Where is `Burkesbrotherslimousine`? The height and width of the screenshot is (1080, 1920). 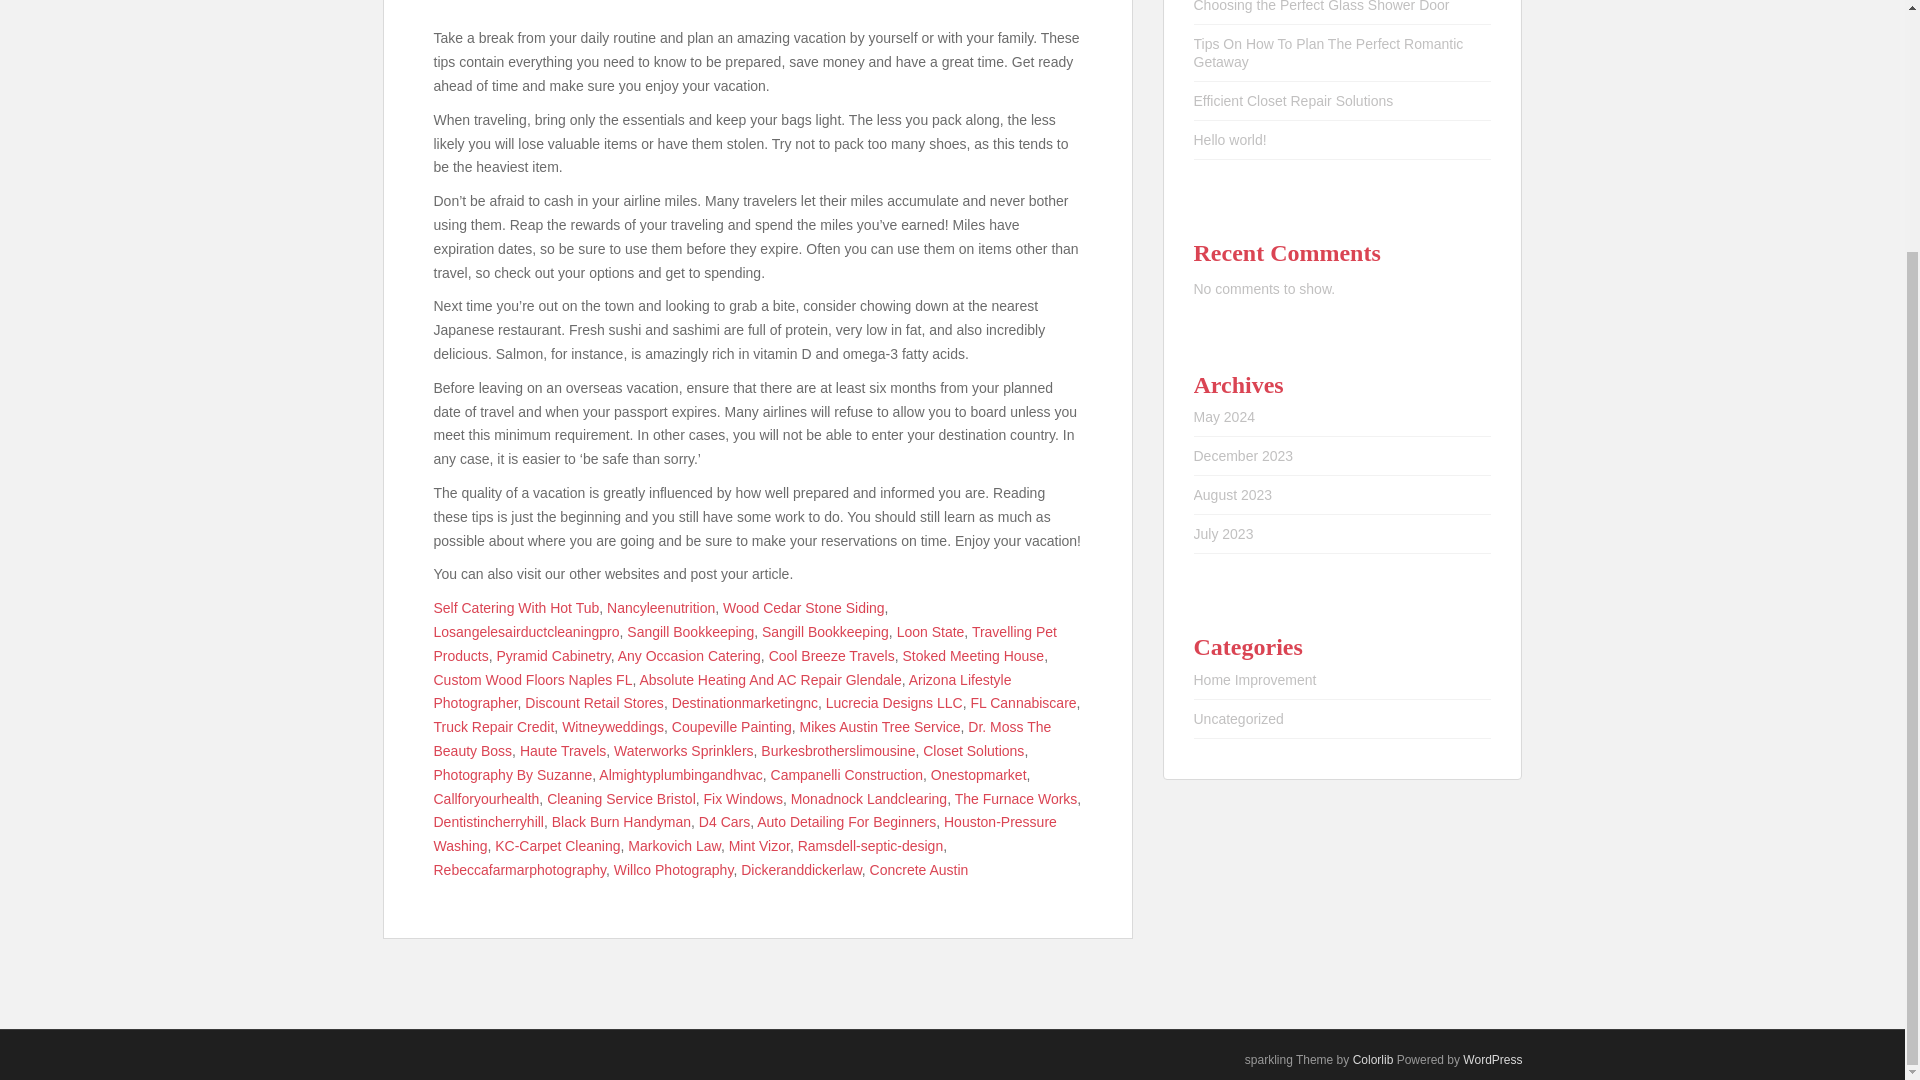 Burkesbrotherslimousine is located at coordinates (838, 751).